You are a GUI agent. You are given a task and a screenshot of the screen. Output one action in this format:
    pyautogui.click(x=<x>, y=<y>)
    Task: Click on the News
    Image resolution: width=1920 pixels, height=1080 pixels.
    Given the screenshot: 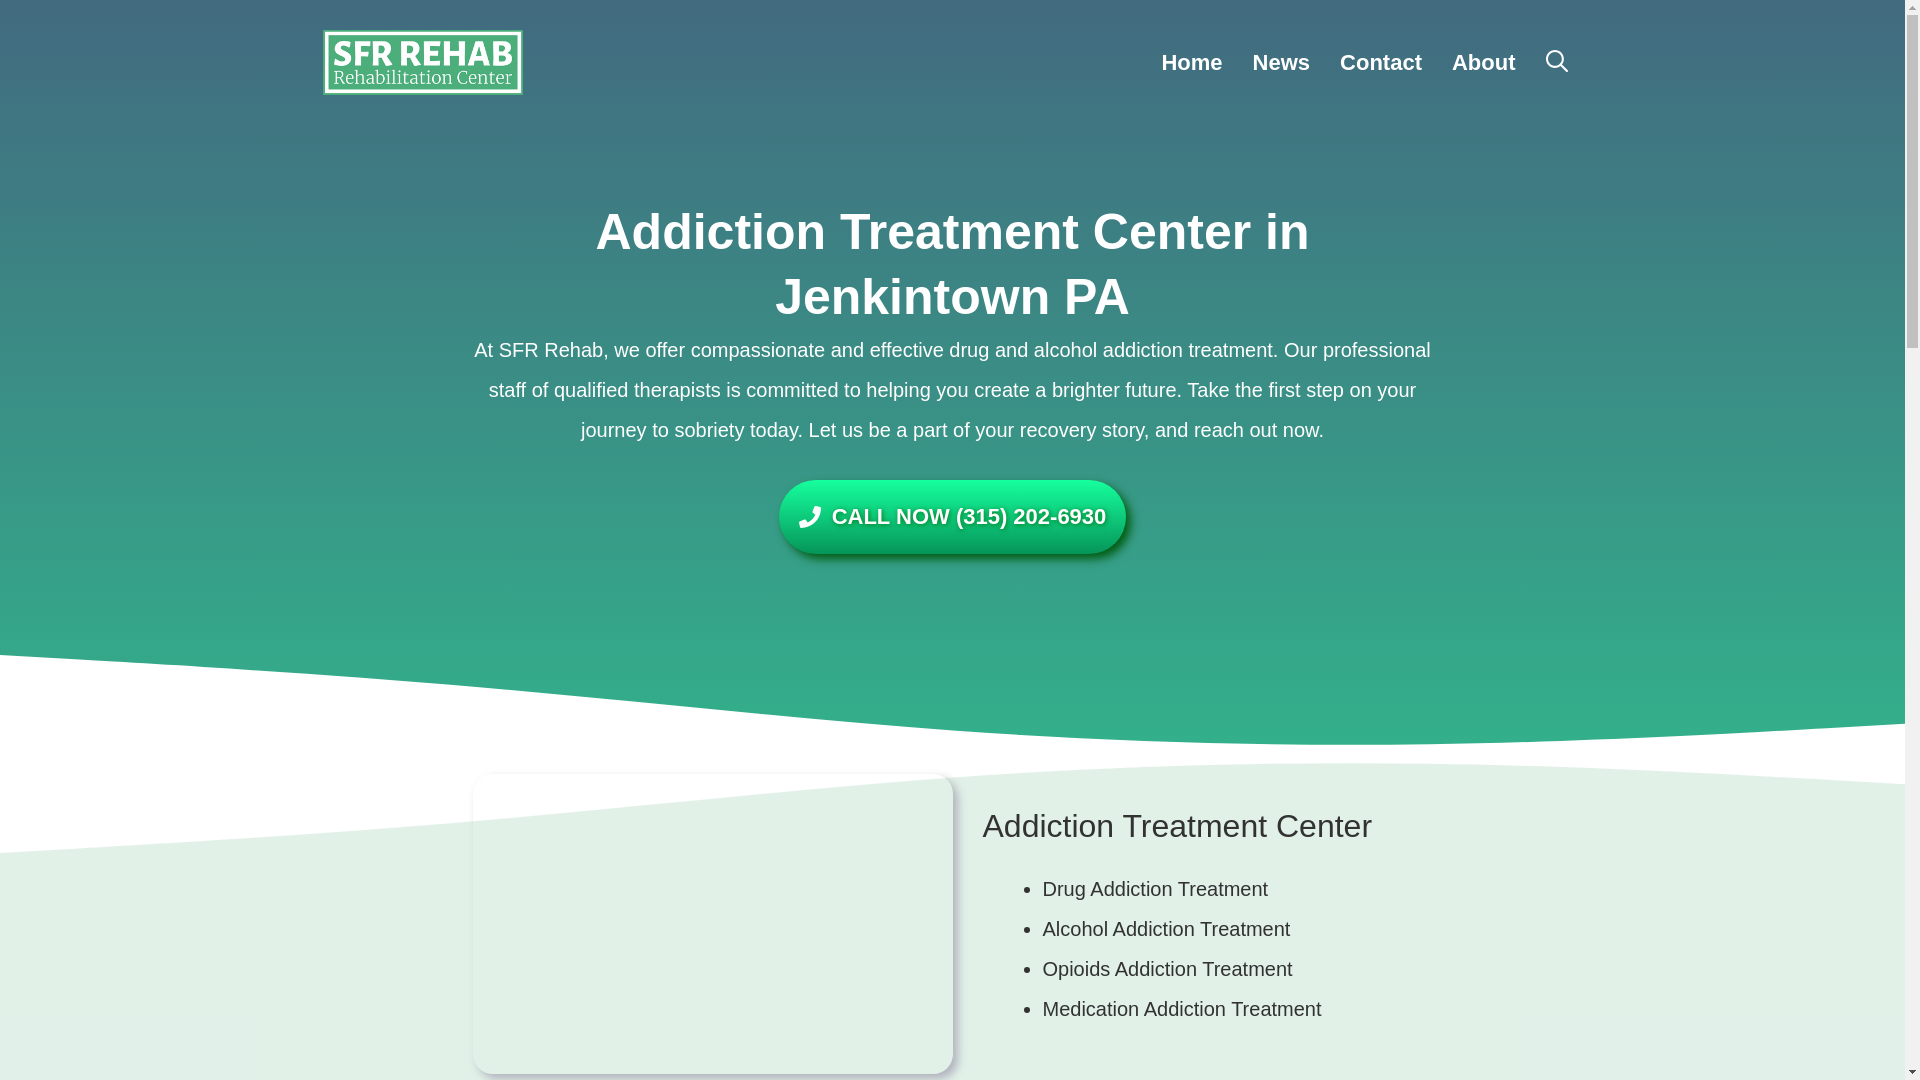 What is the action you would take?
    pyautogui.click(x=1281, y=62)
    